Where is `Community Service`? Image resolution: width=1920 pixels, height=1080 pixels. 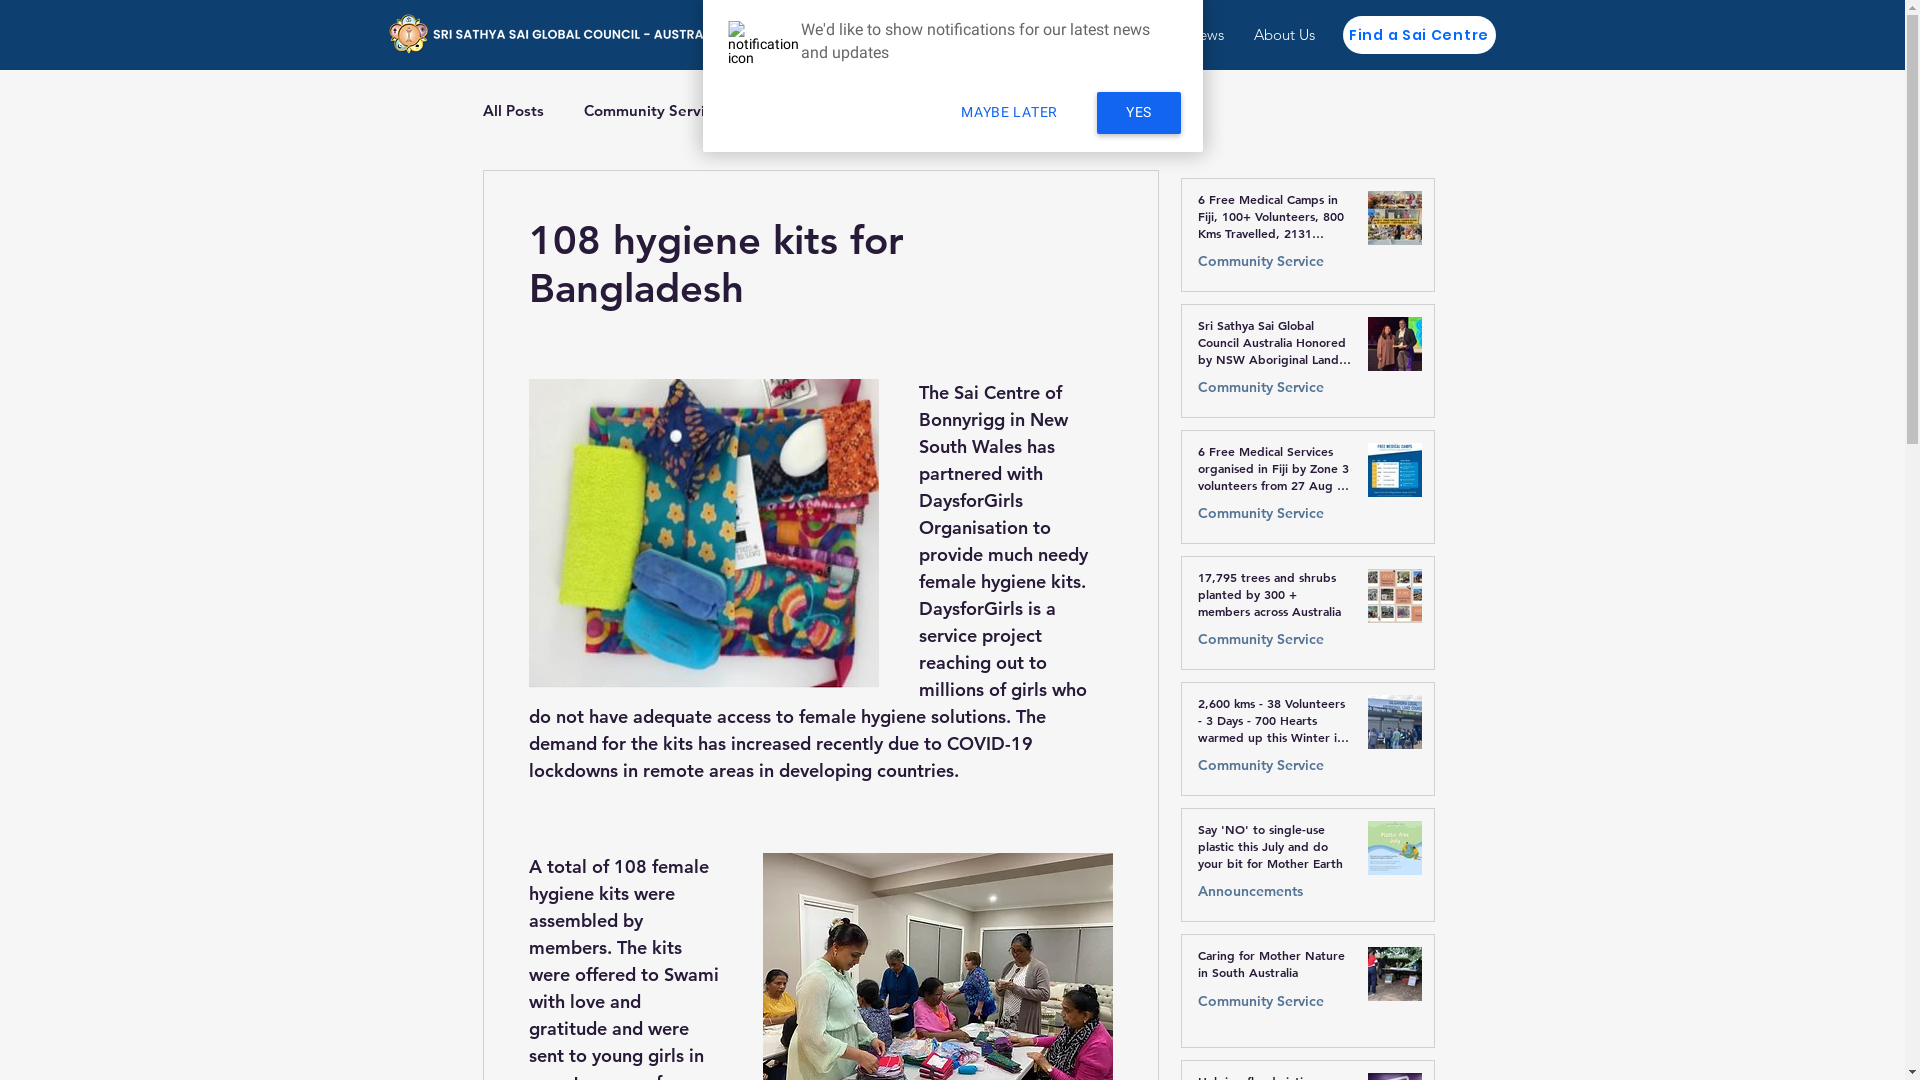
Community Service is located at coordinates (1261, 640).